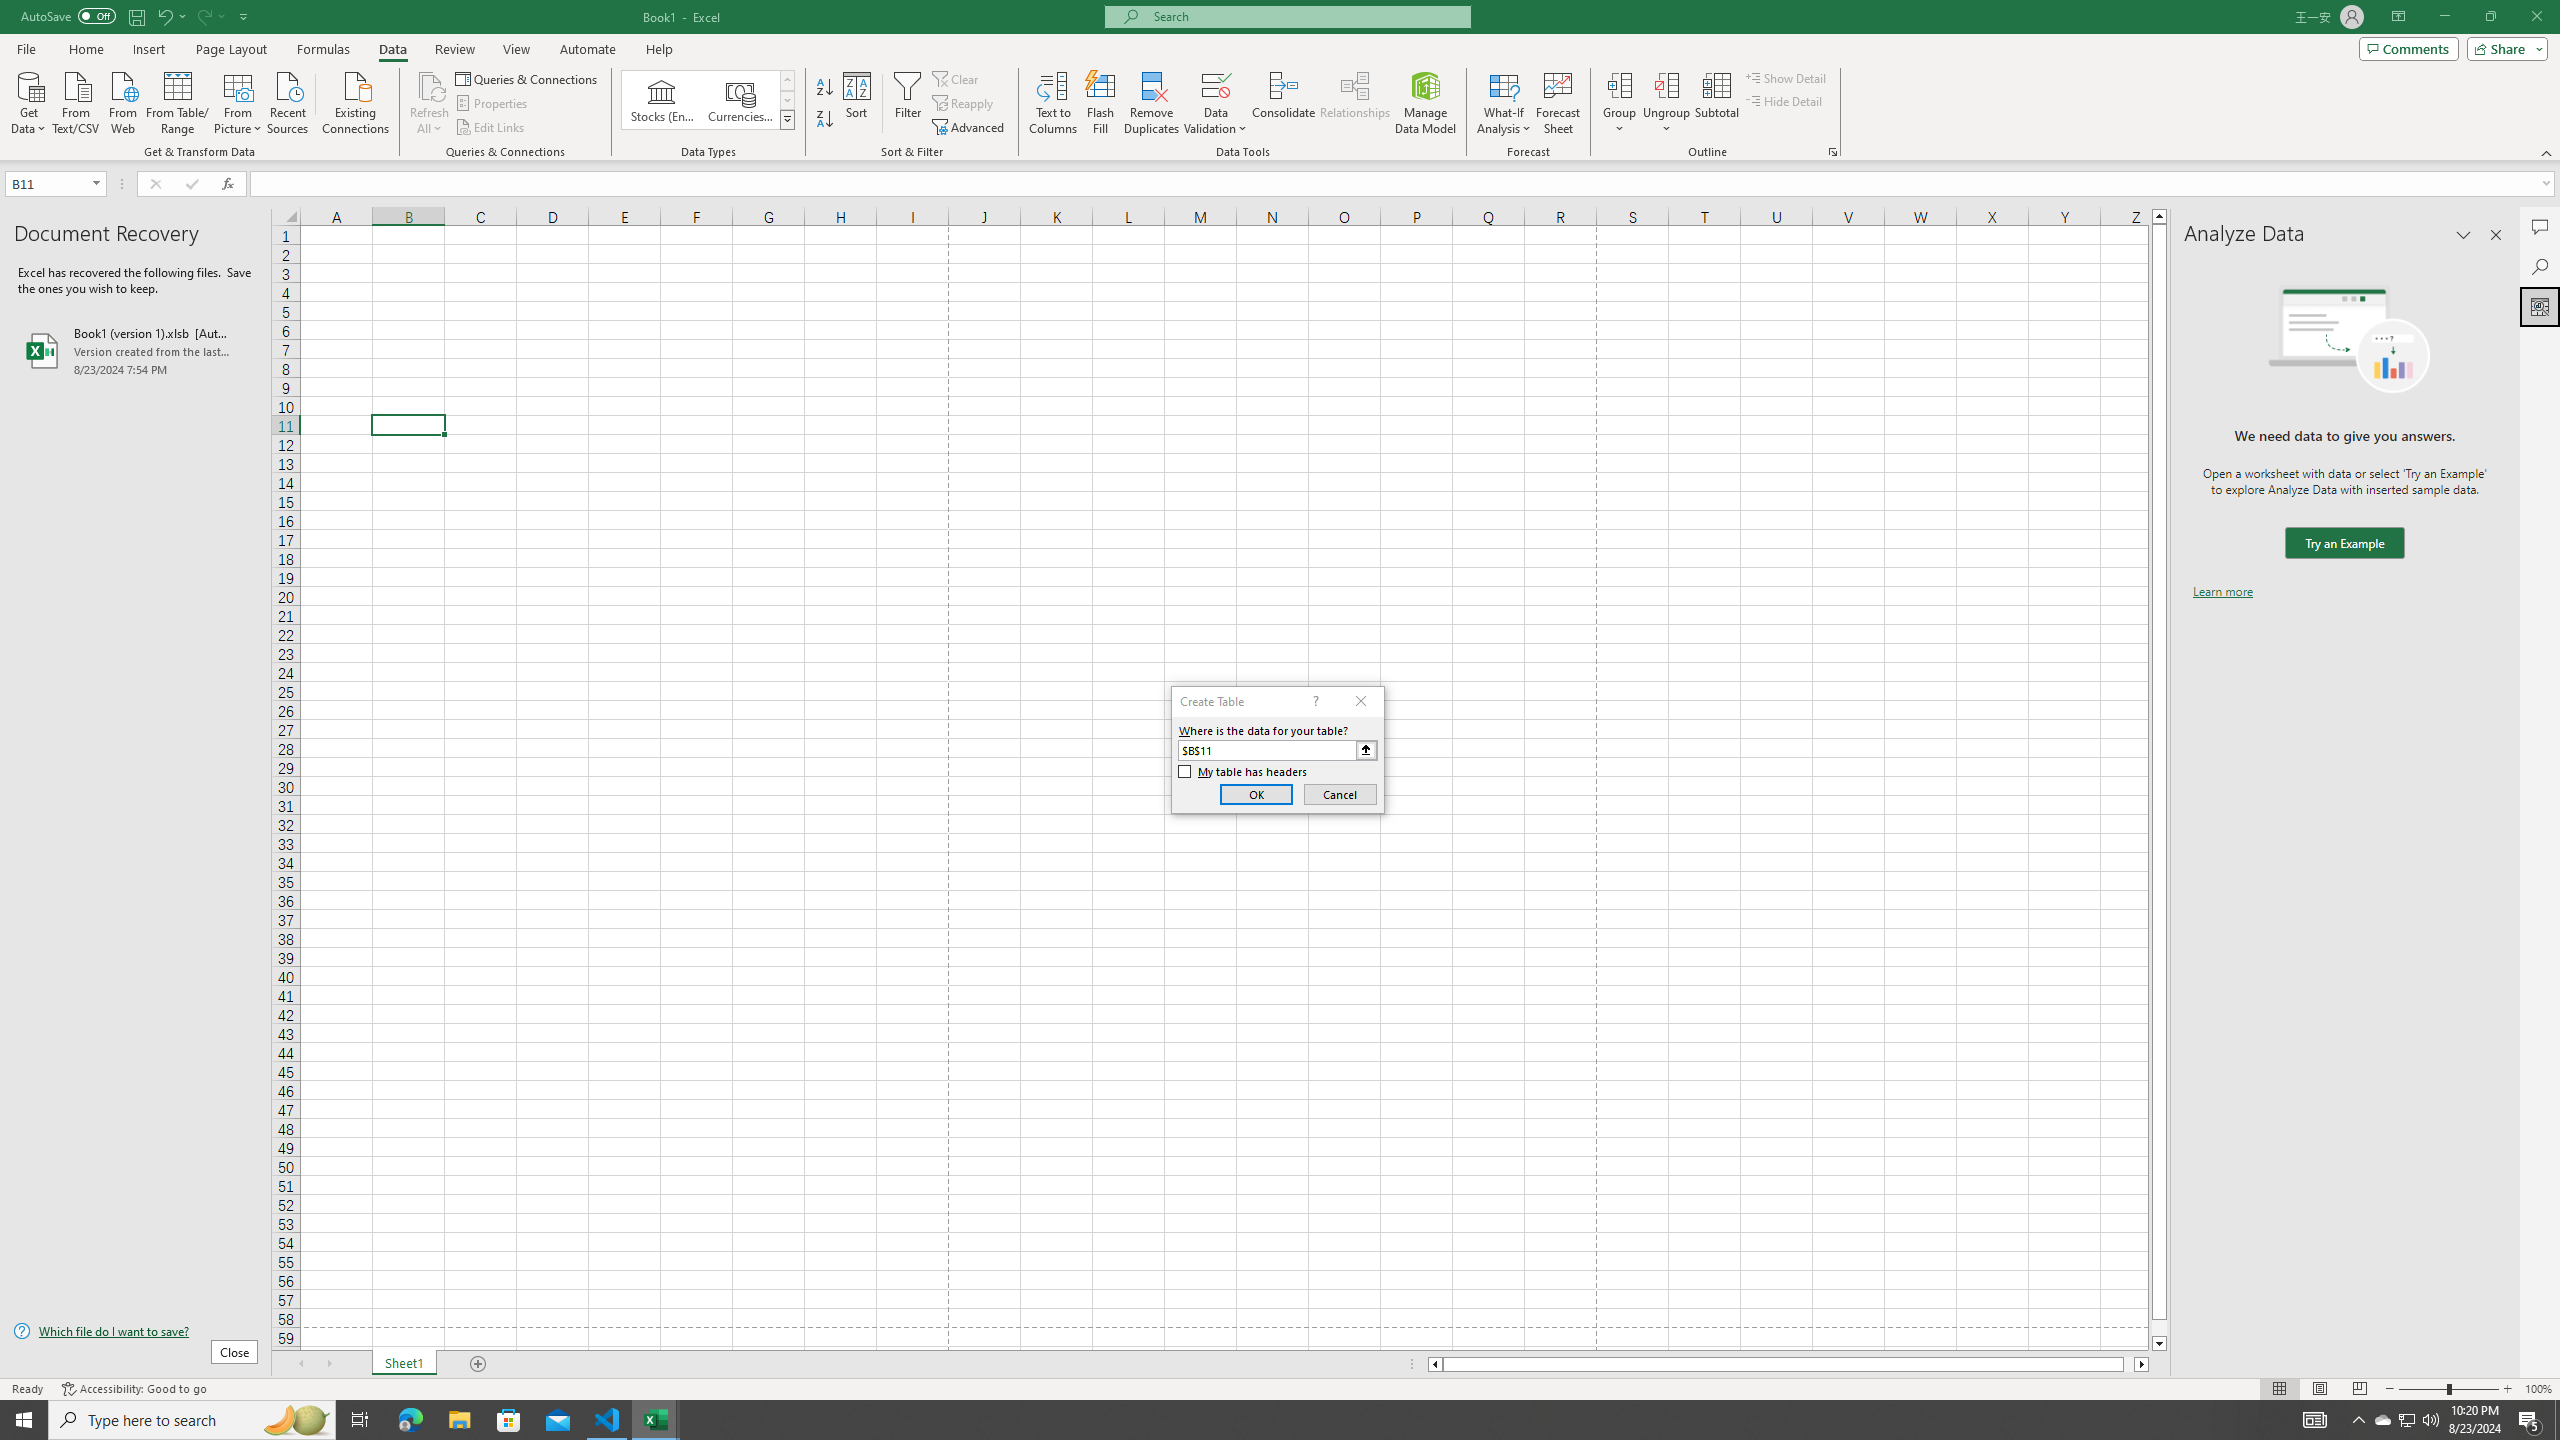 The image size is (2560, 1440). Describe the element at coordinates (76, 101) in the screenshot. I see `From Text/CSV` at that location.